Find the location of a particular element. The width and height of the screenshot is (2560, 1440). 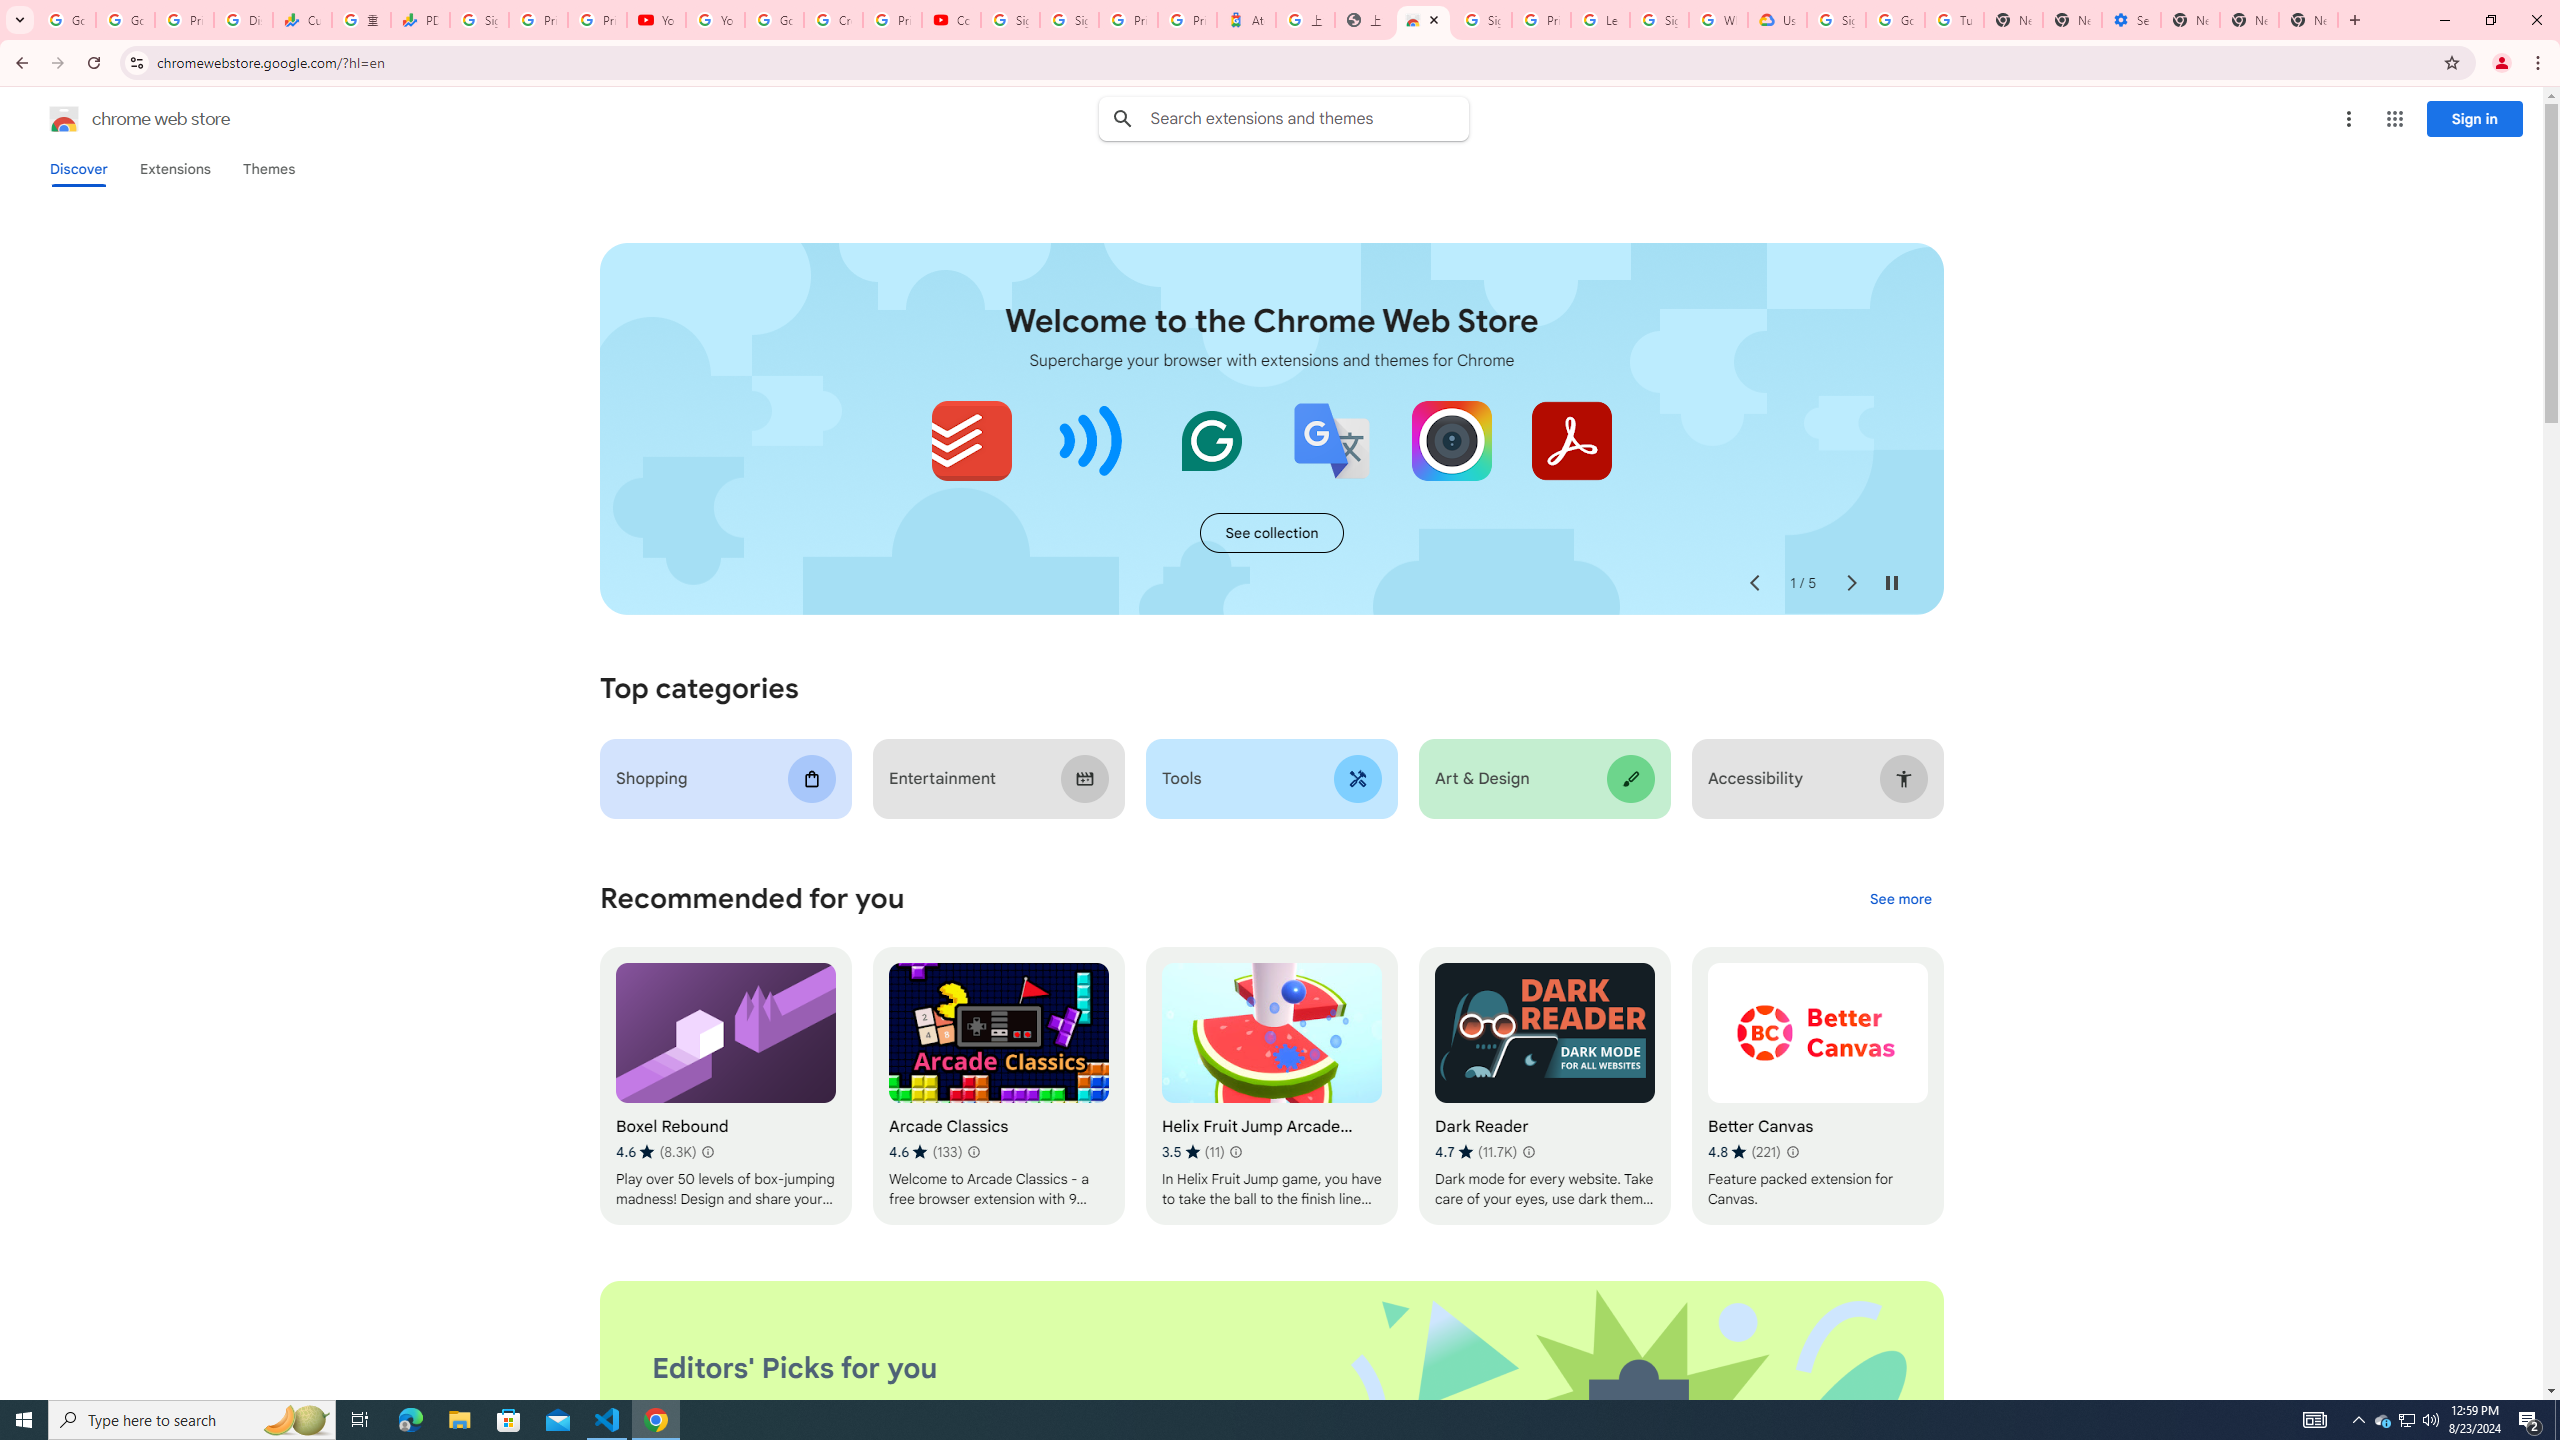

Average rating 4.6 out of 5 stars. 8.3K ratings. is located at coordinates (655, 1152).